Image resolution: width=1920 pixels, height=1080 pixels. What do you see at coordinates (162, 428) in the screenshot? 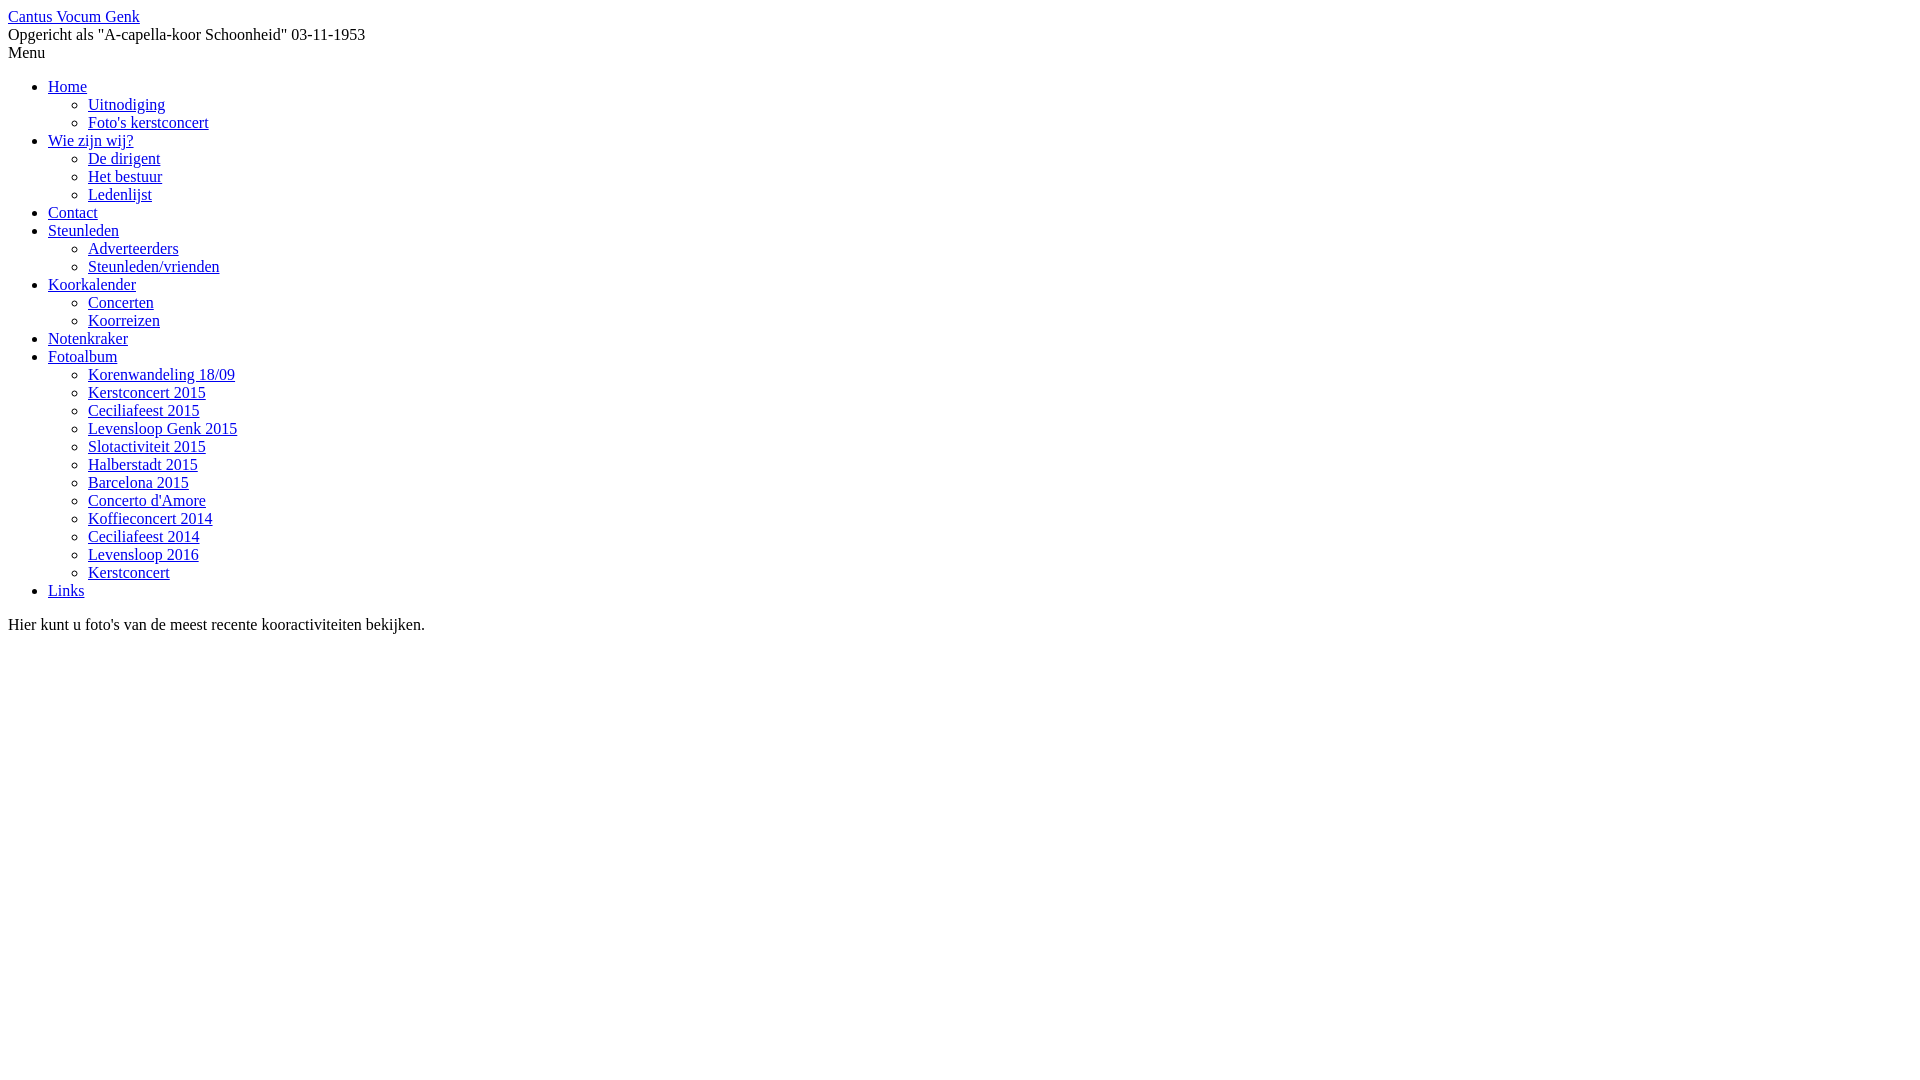
I see `Levensloop Genk 2015` at bounding box center [162, 428].